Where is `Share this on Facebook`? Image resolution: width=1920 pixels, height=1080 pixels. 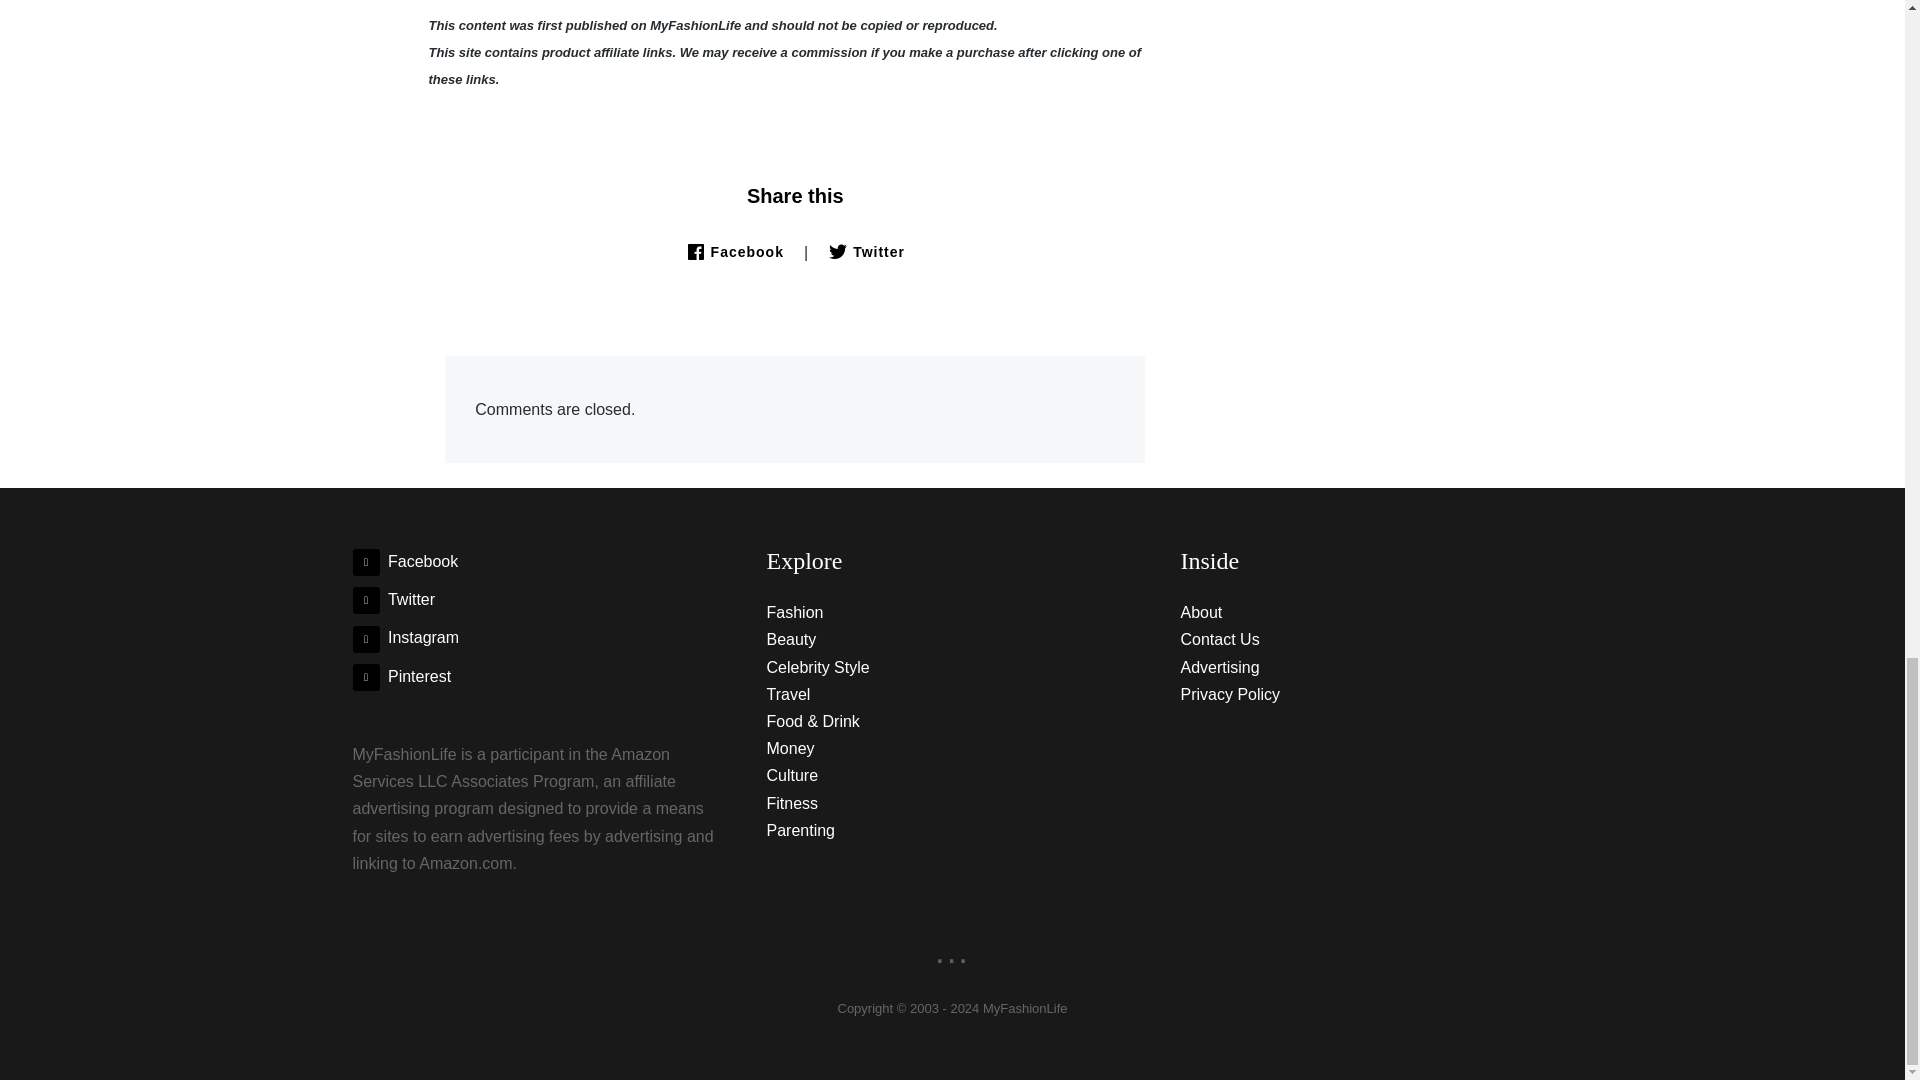 Share this on Facebook is located at coordinates (734, 252).